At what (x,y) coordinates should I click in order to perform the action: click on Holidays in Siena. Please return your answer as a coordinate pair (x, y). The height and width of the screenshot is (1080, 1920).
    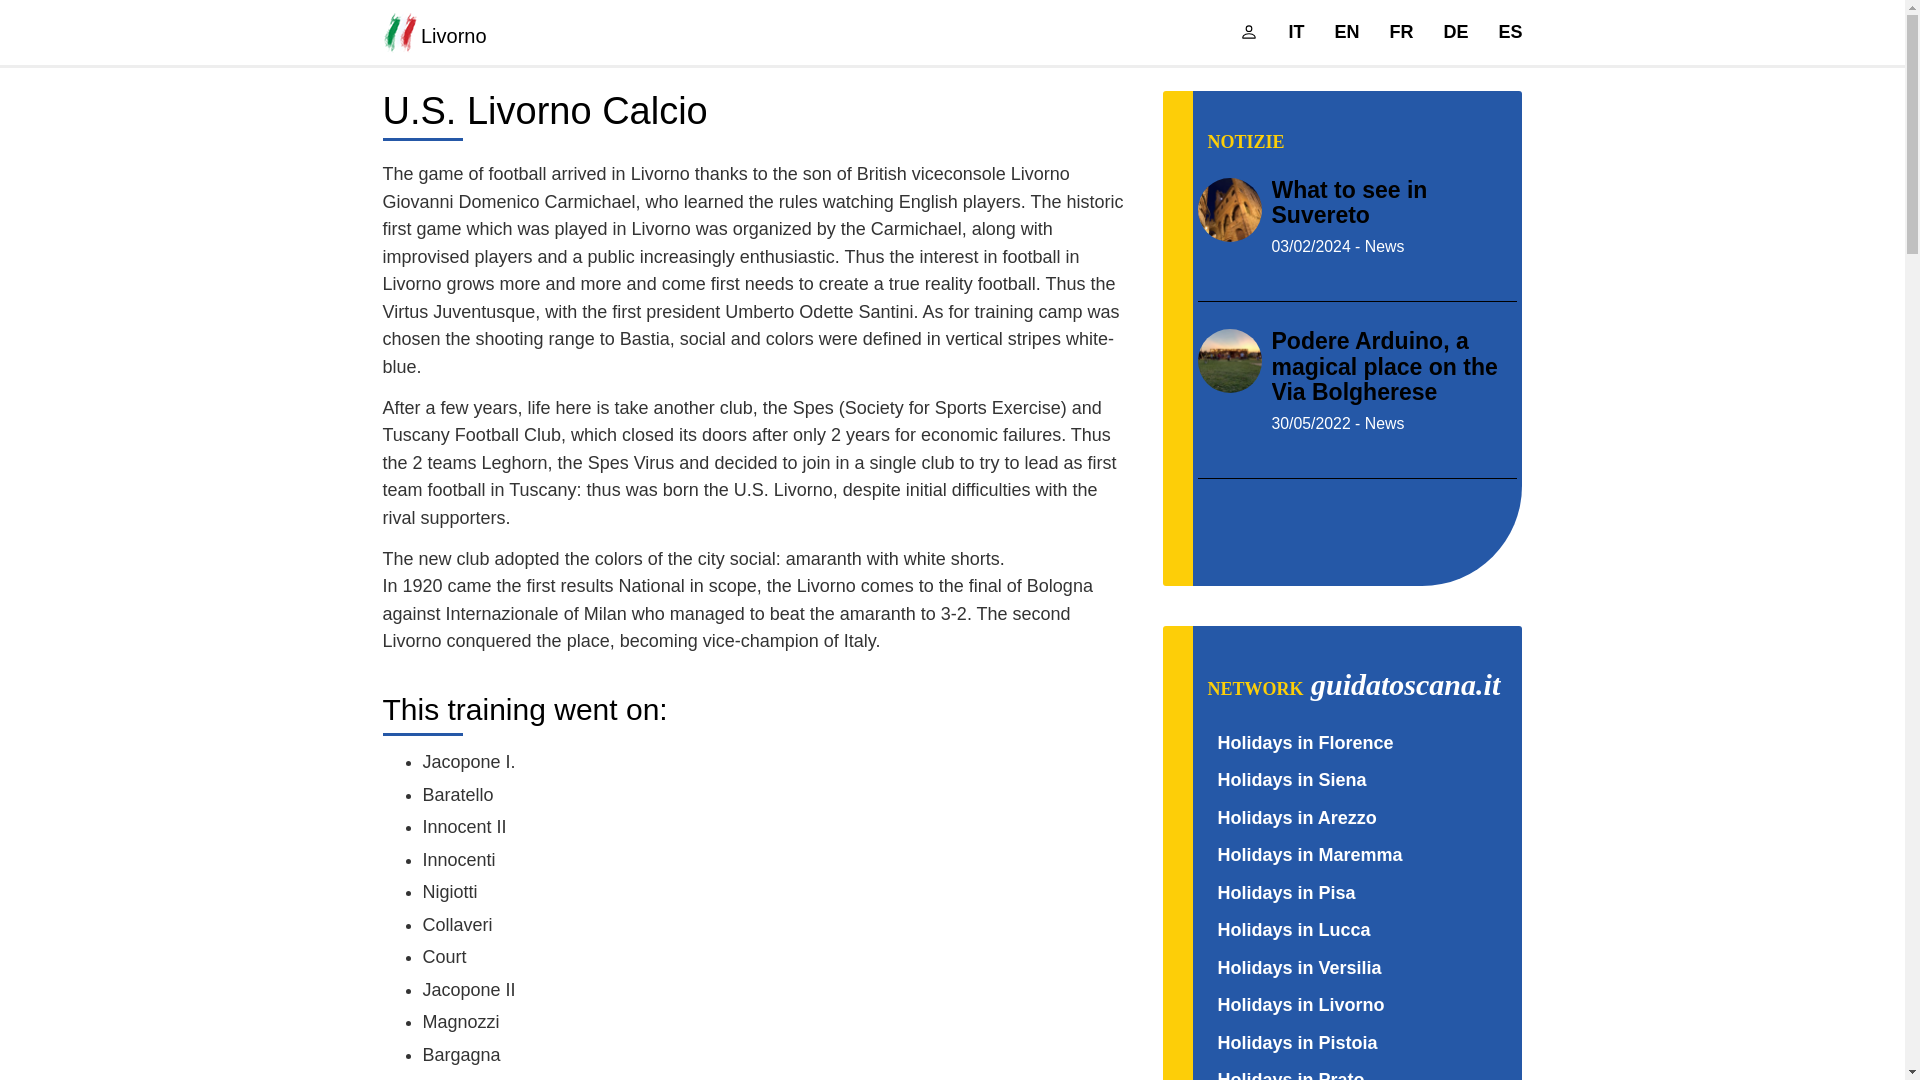
    Looking at the image, I should click on (1292, 780).